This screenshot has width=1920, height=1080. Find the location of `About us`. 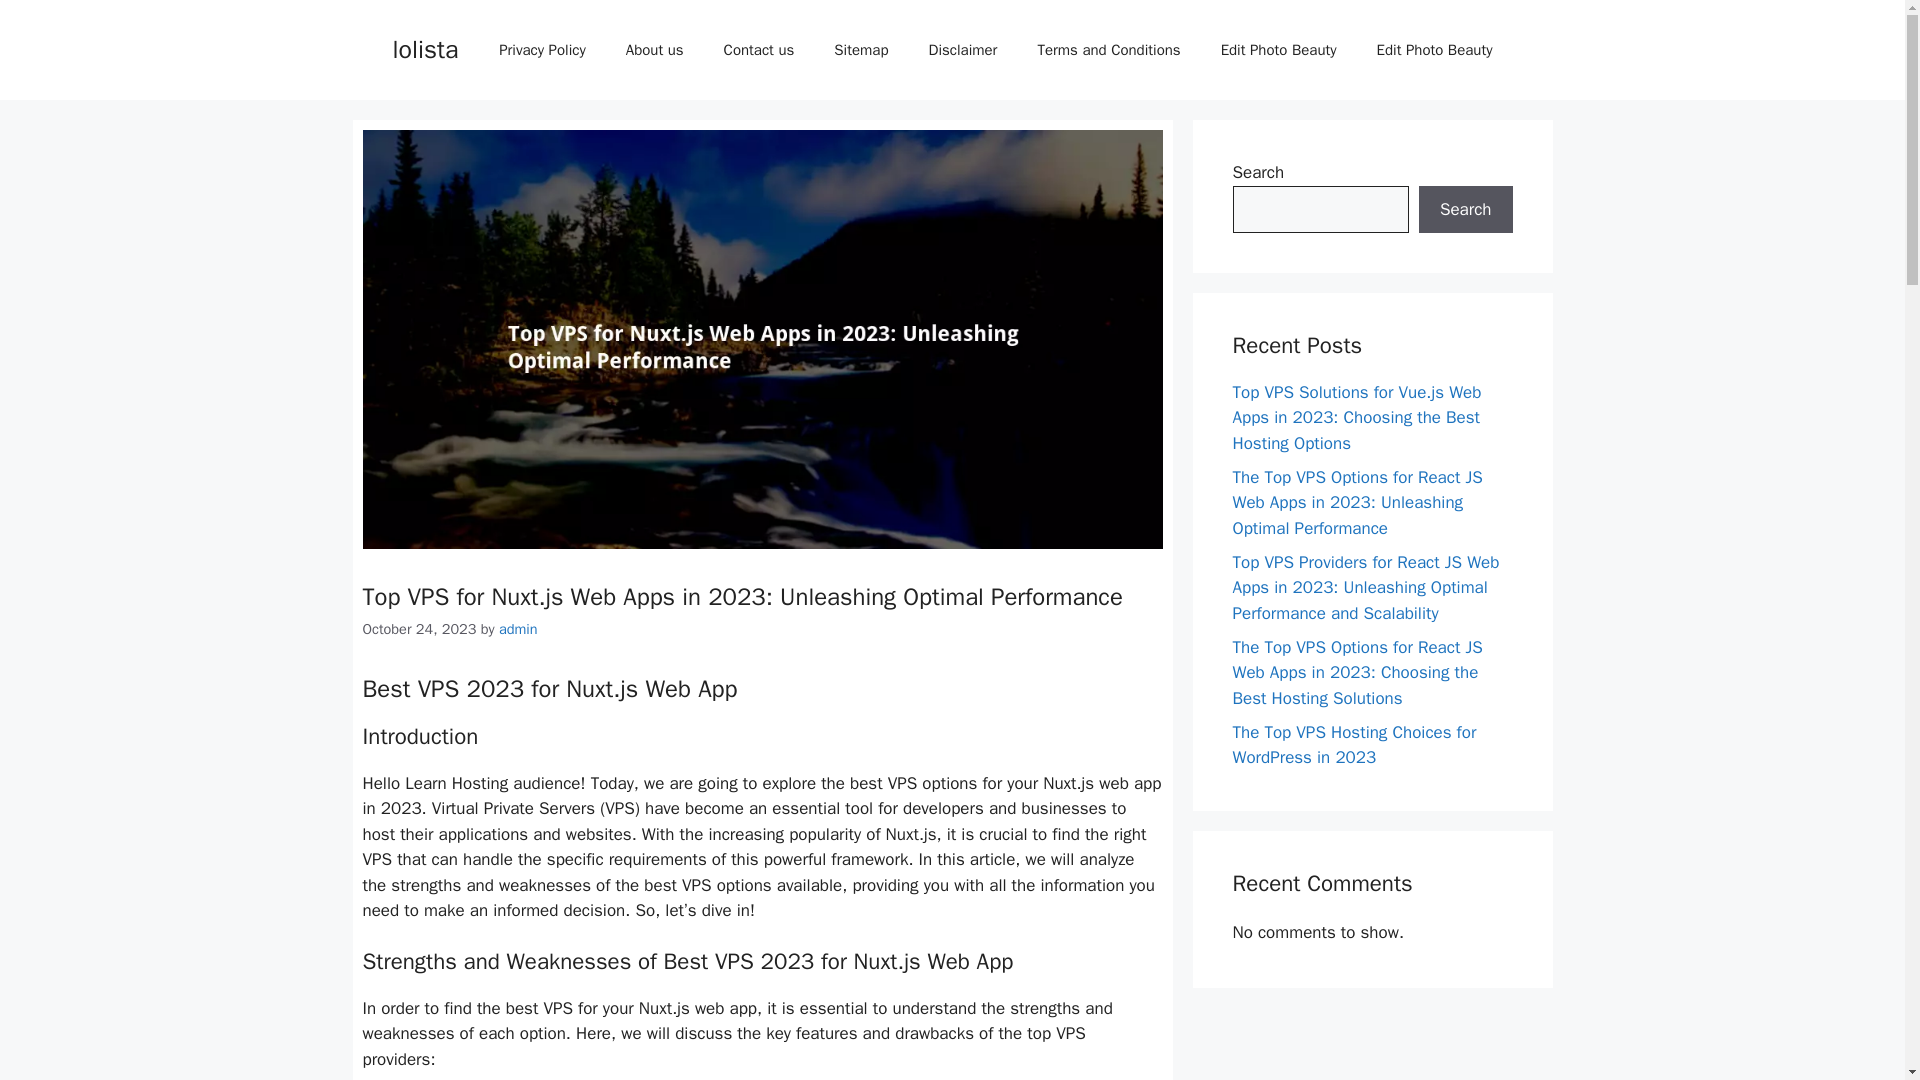

About us is located at coordinates (655, 50).